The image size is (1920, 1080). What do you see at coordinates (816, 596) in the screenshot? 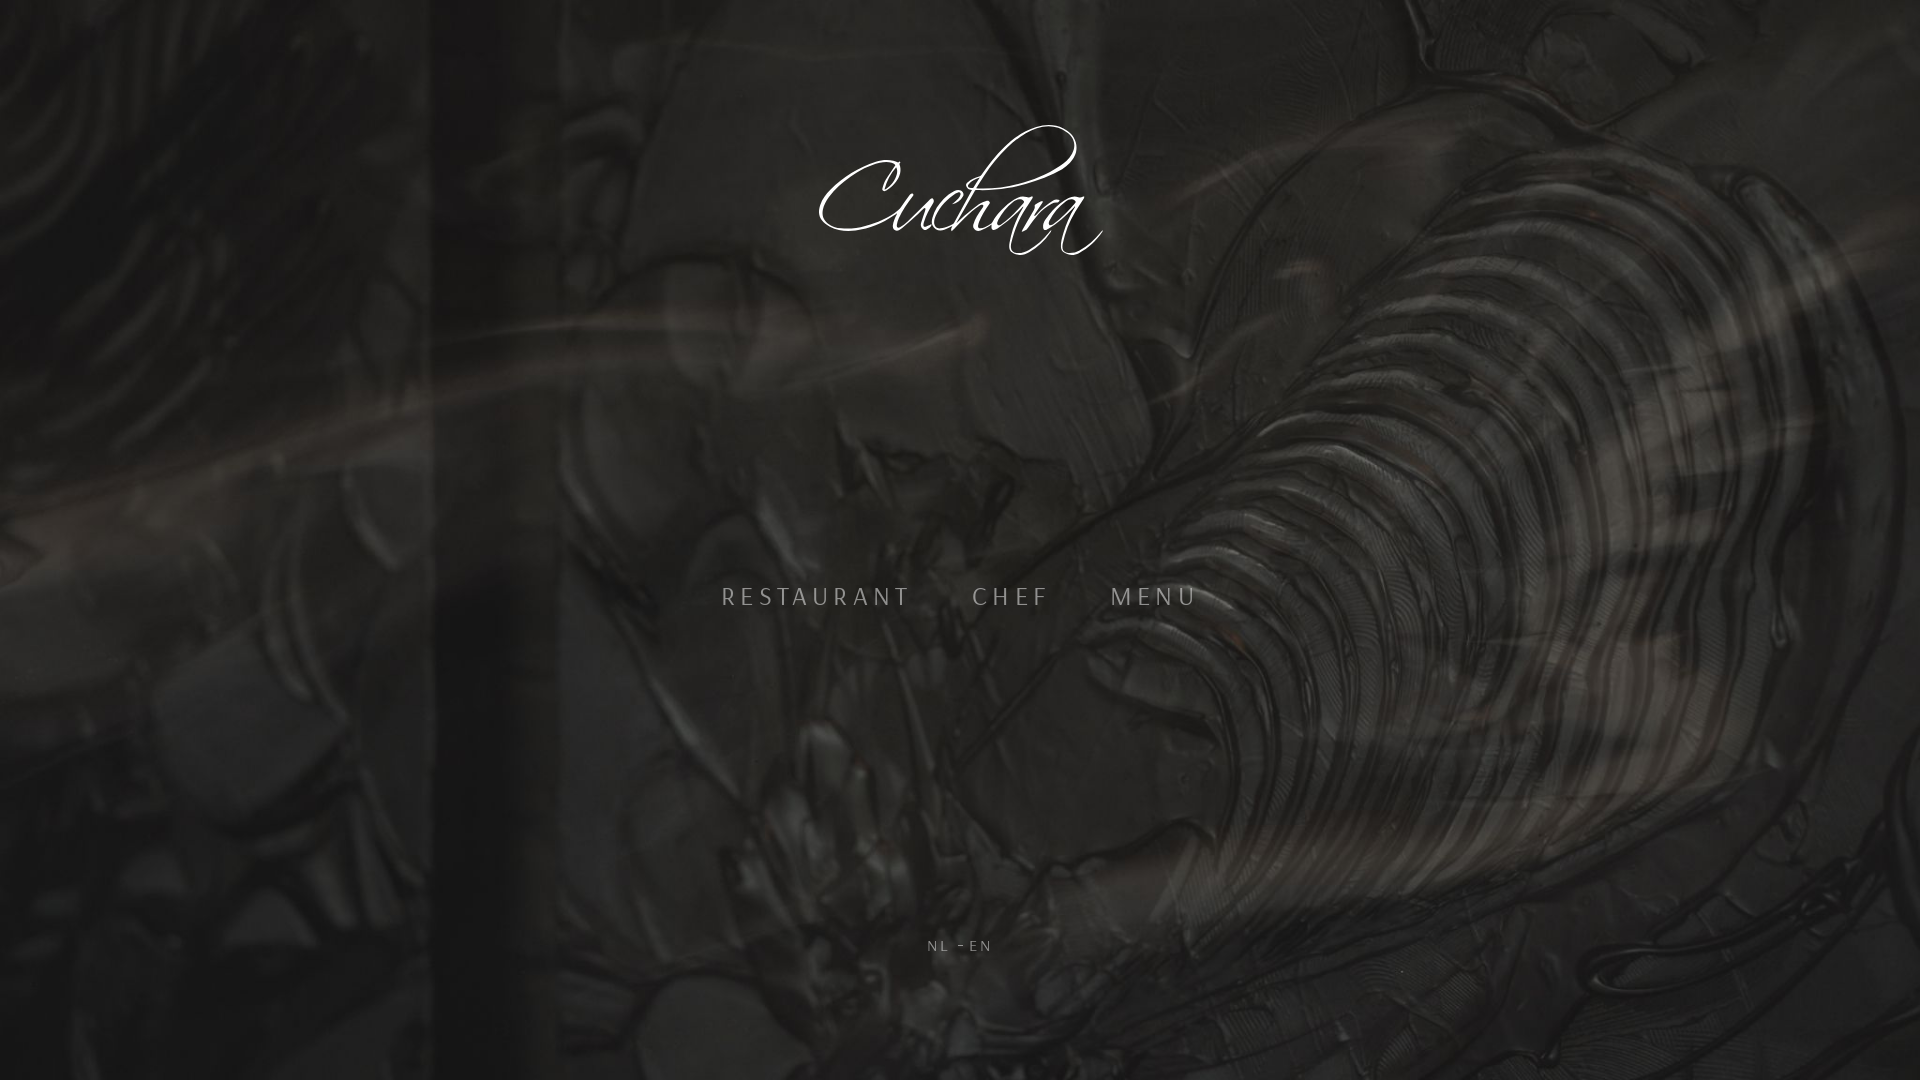
I see `RESTAURANT` at bounding box center [816, 596].